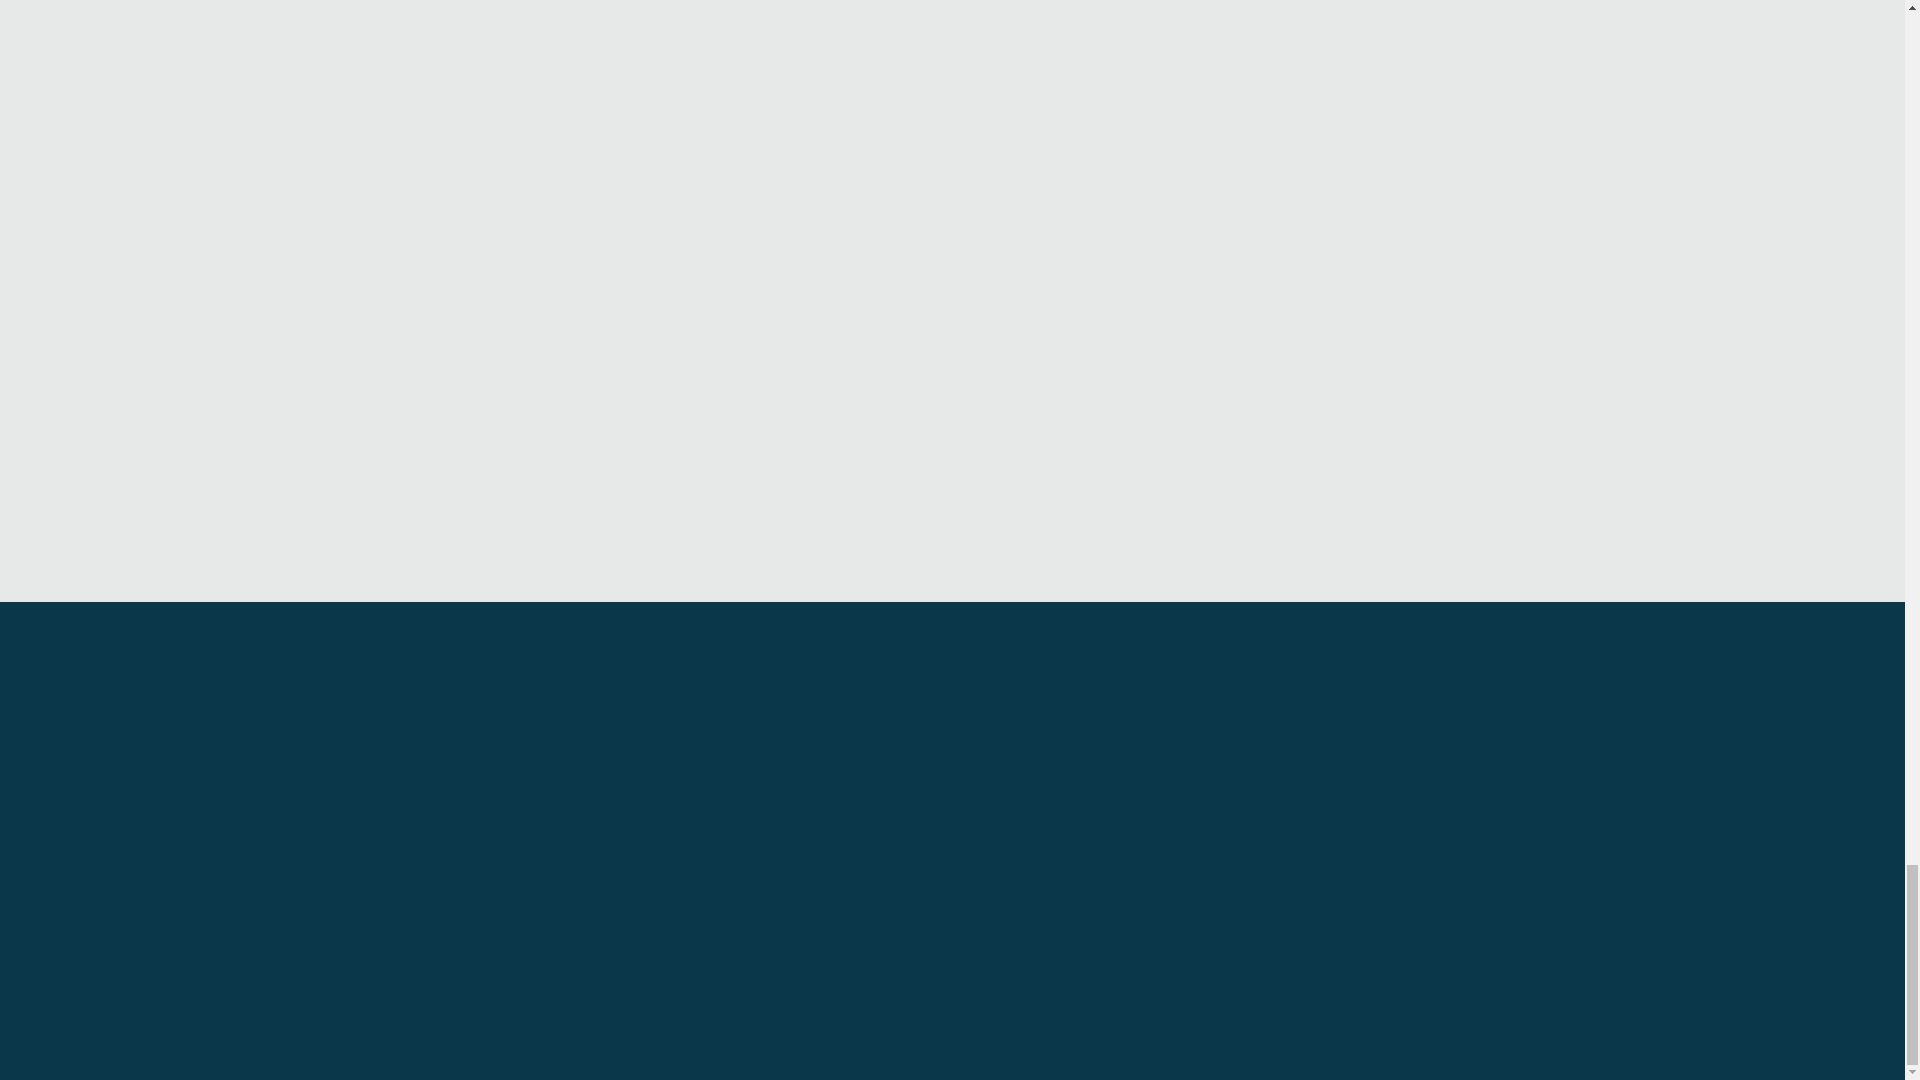 The height and width of the screenshot is (1080, 1920). Describe the element at coordinates (1811, 1054) in the screenshot. I see `PRIVACY POLICY` at that location.